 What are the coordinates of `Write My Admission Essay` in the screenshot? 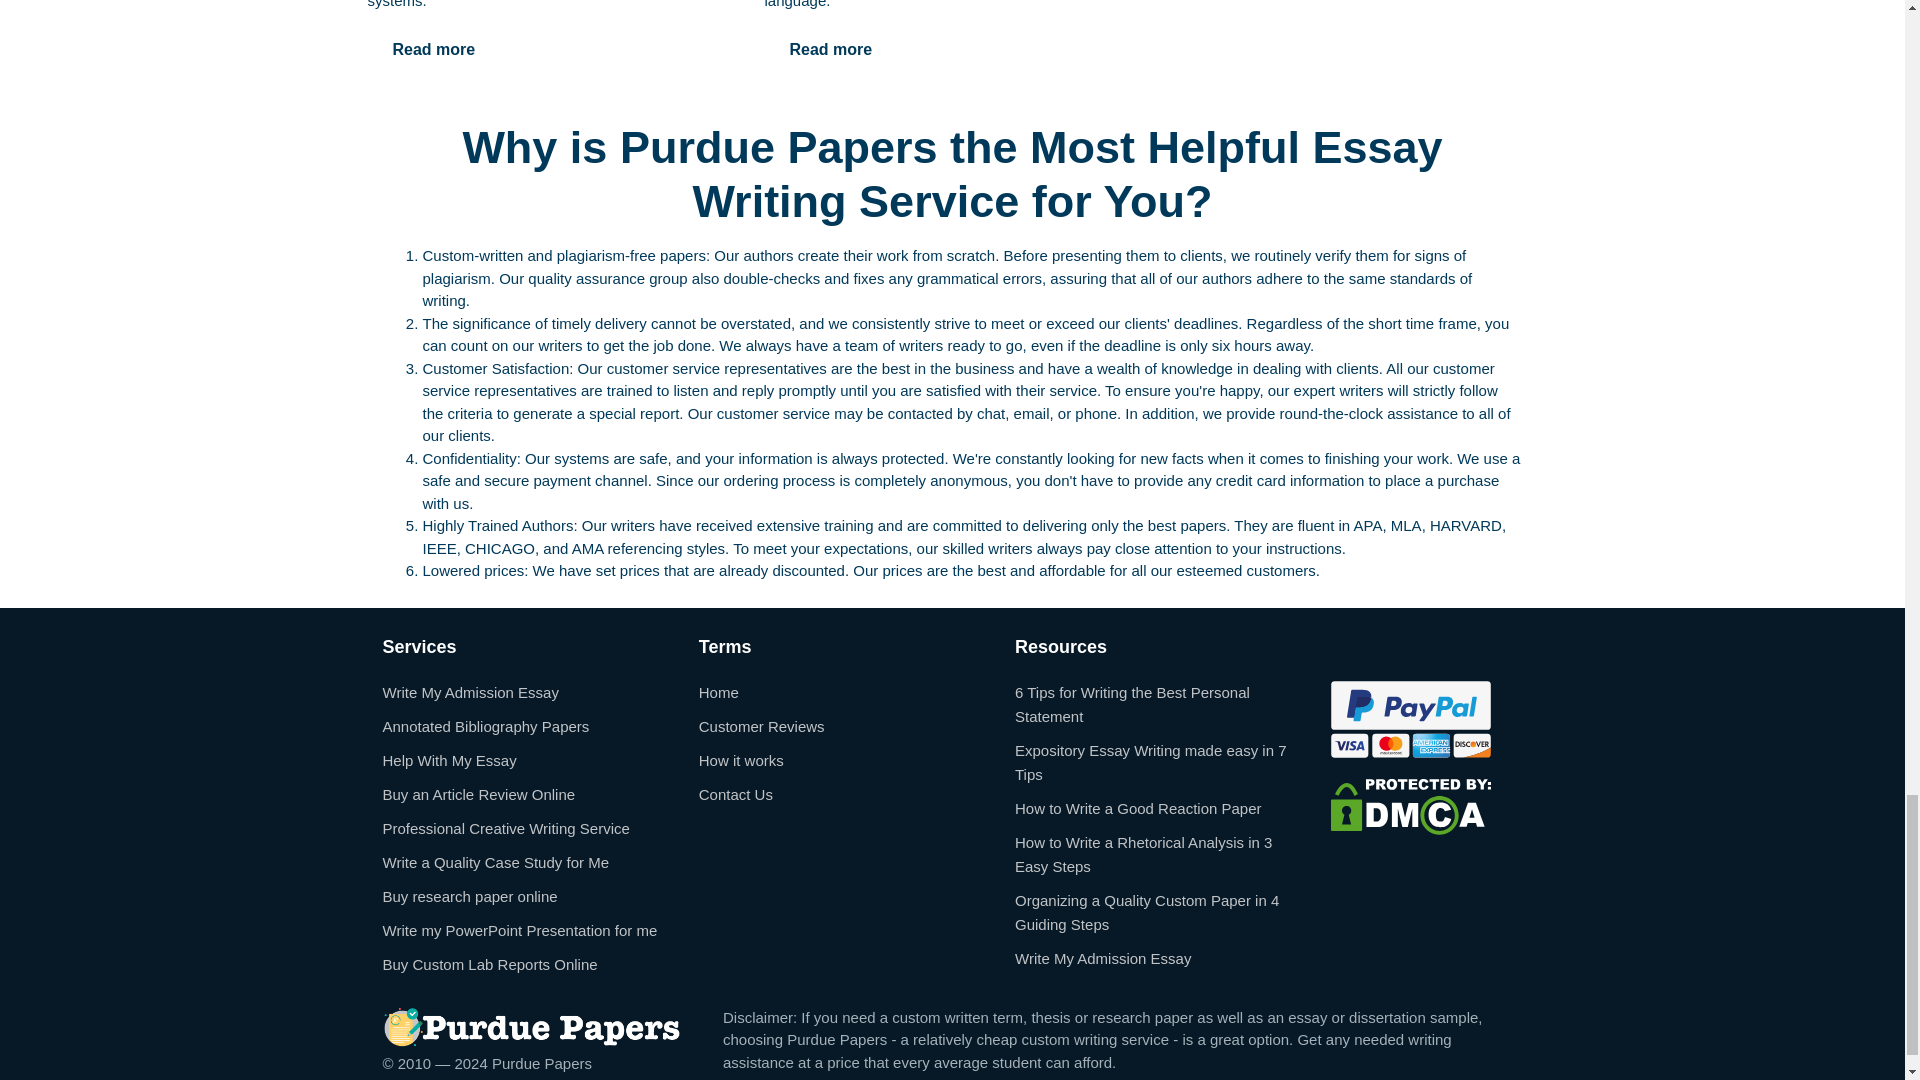 It's located at (470, 692).